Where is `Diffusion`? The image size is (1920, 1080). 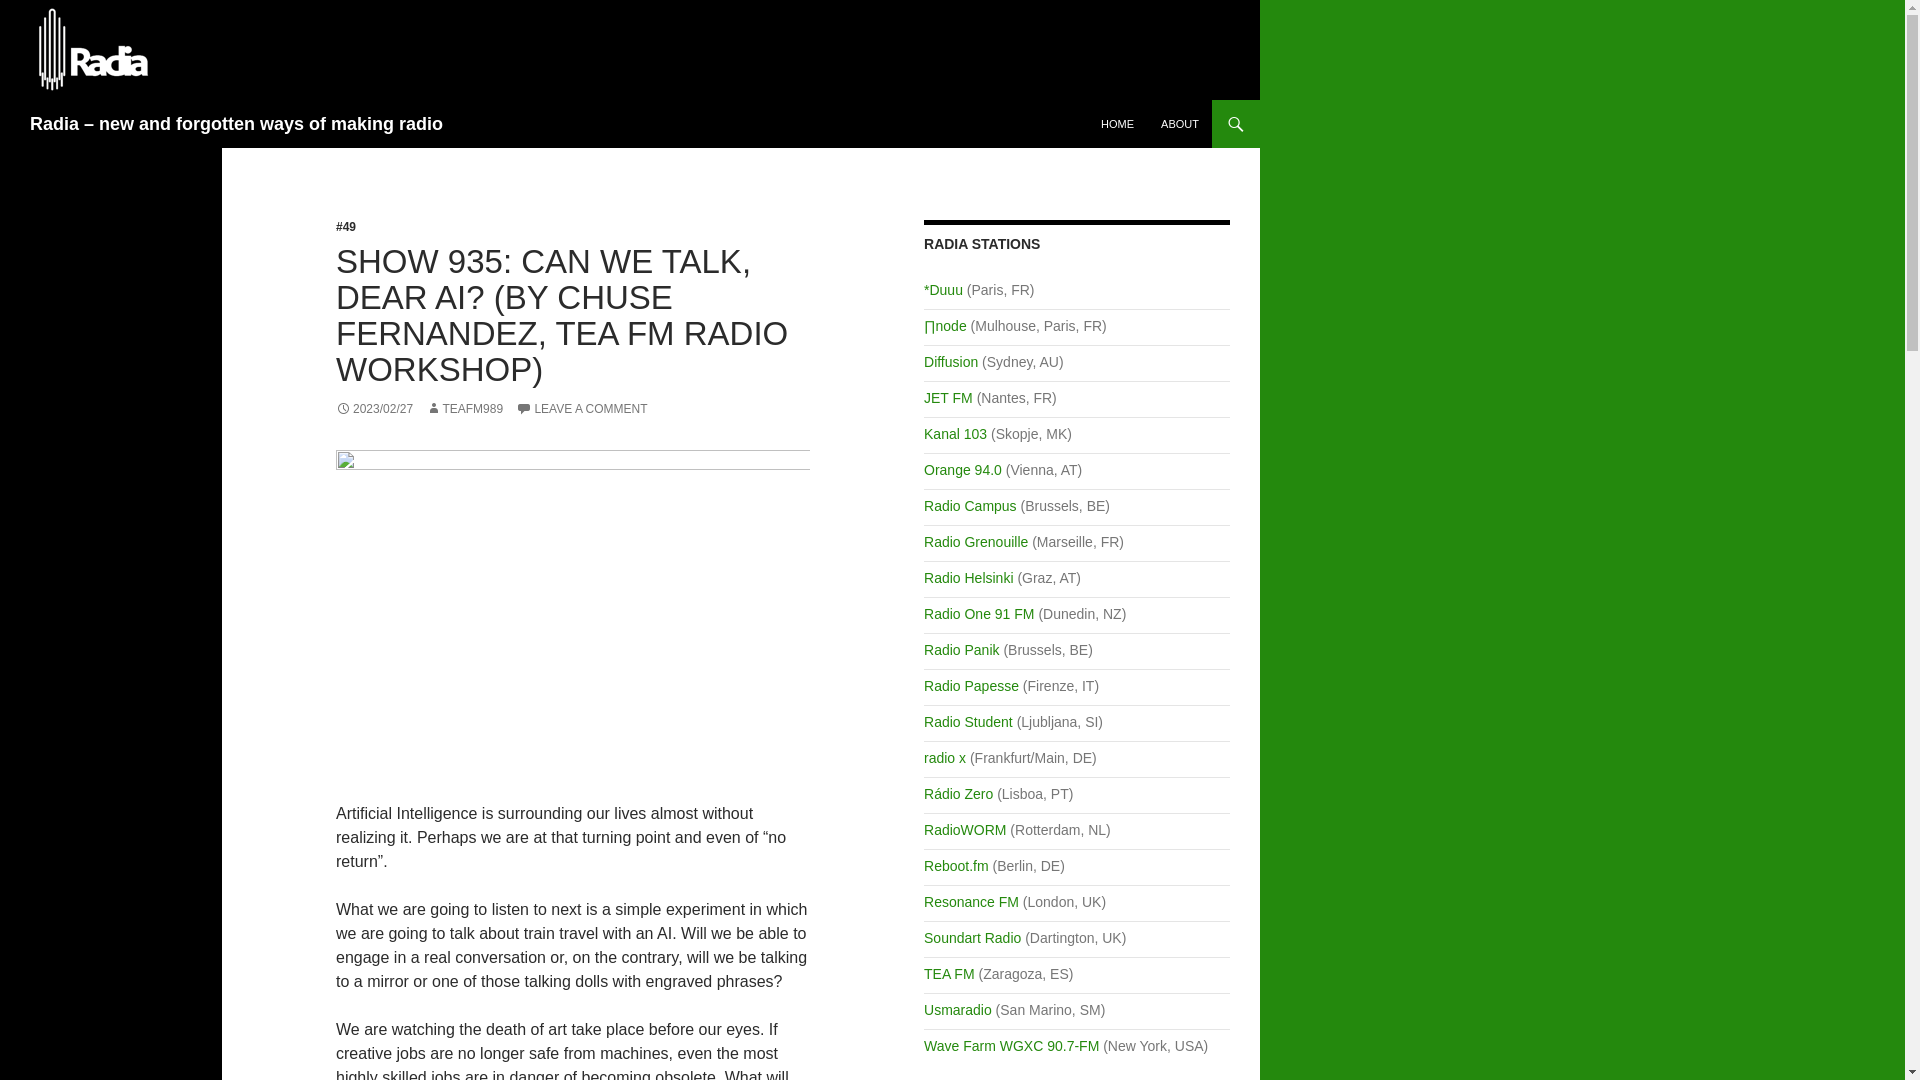 Diffusion is located at coordinates (950, 362).